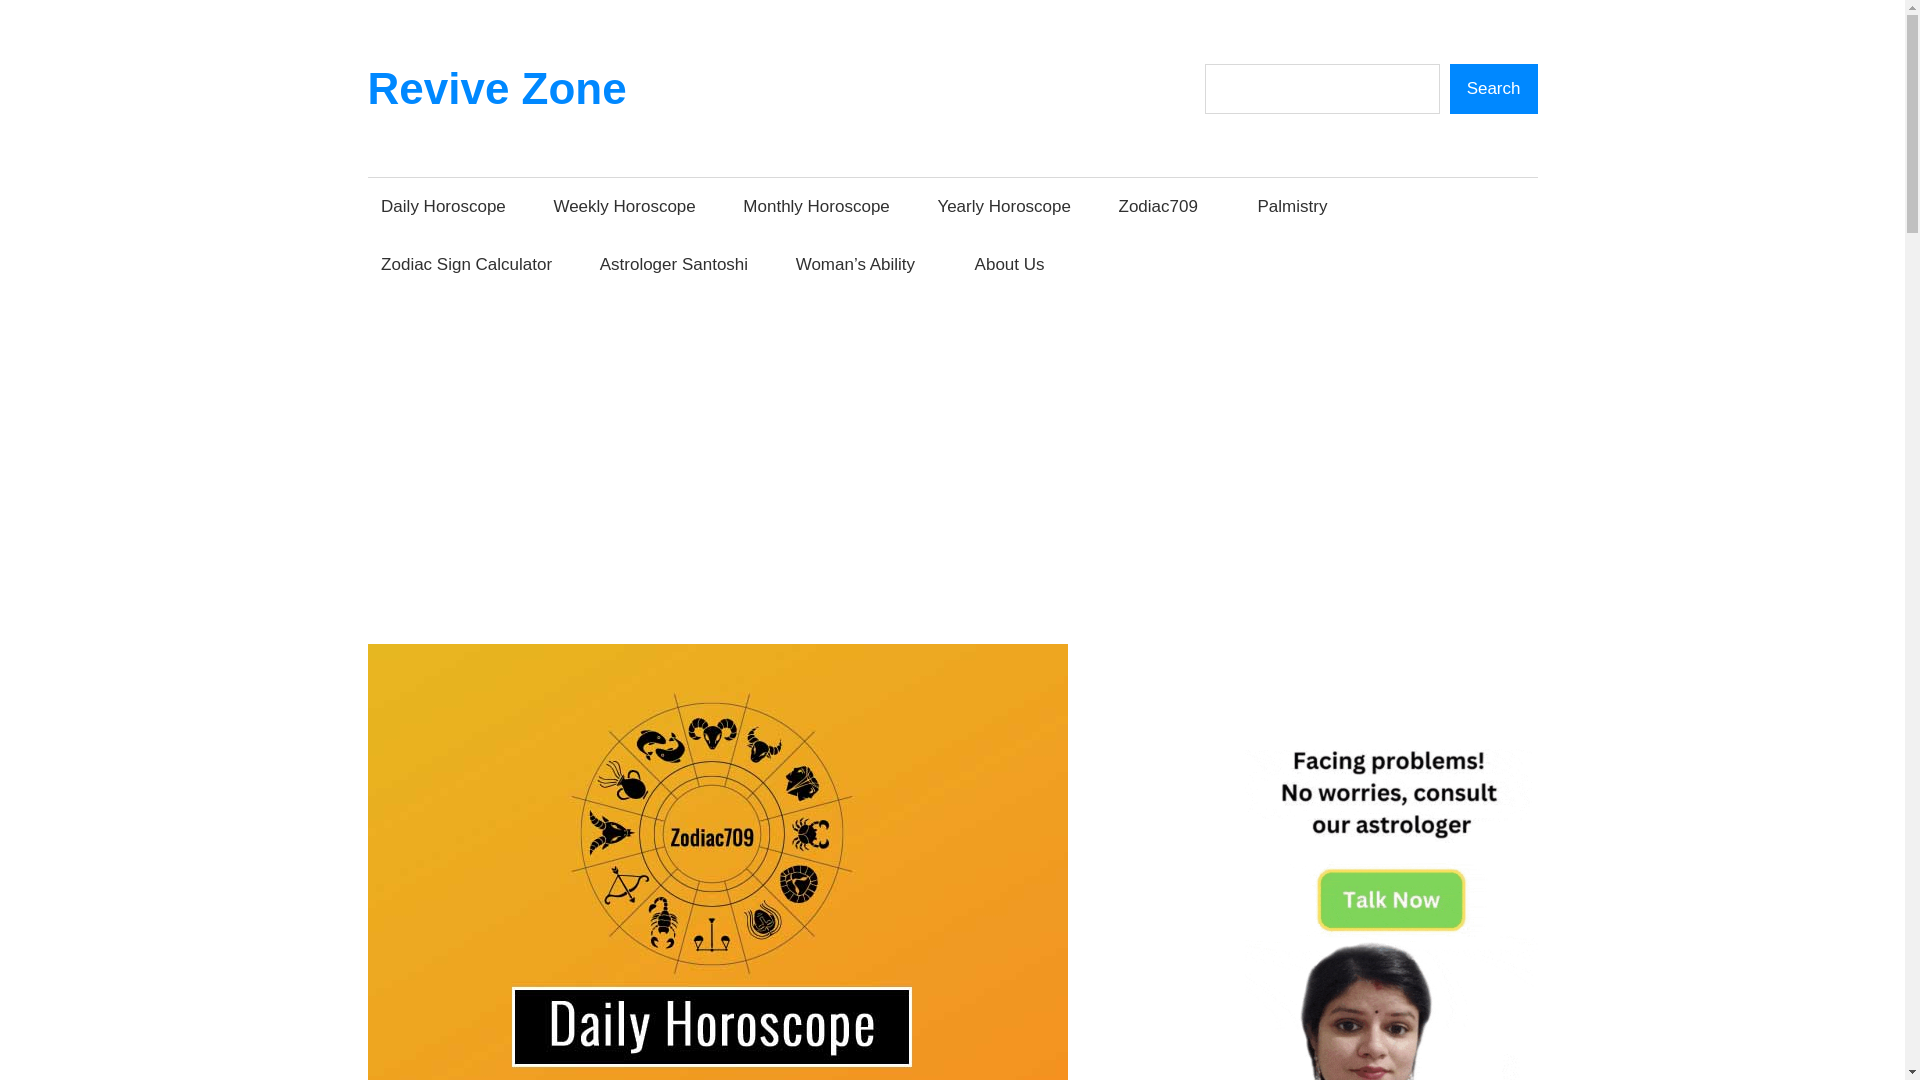  What do you see at coordinates (498, 88) in the screenshot?
I see `Revive Zone` at bounding box center [498, 88].